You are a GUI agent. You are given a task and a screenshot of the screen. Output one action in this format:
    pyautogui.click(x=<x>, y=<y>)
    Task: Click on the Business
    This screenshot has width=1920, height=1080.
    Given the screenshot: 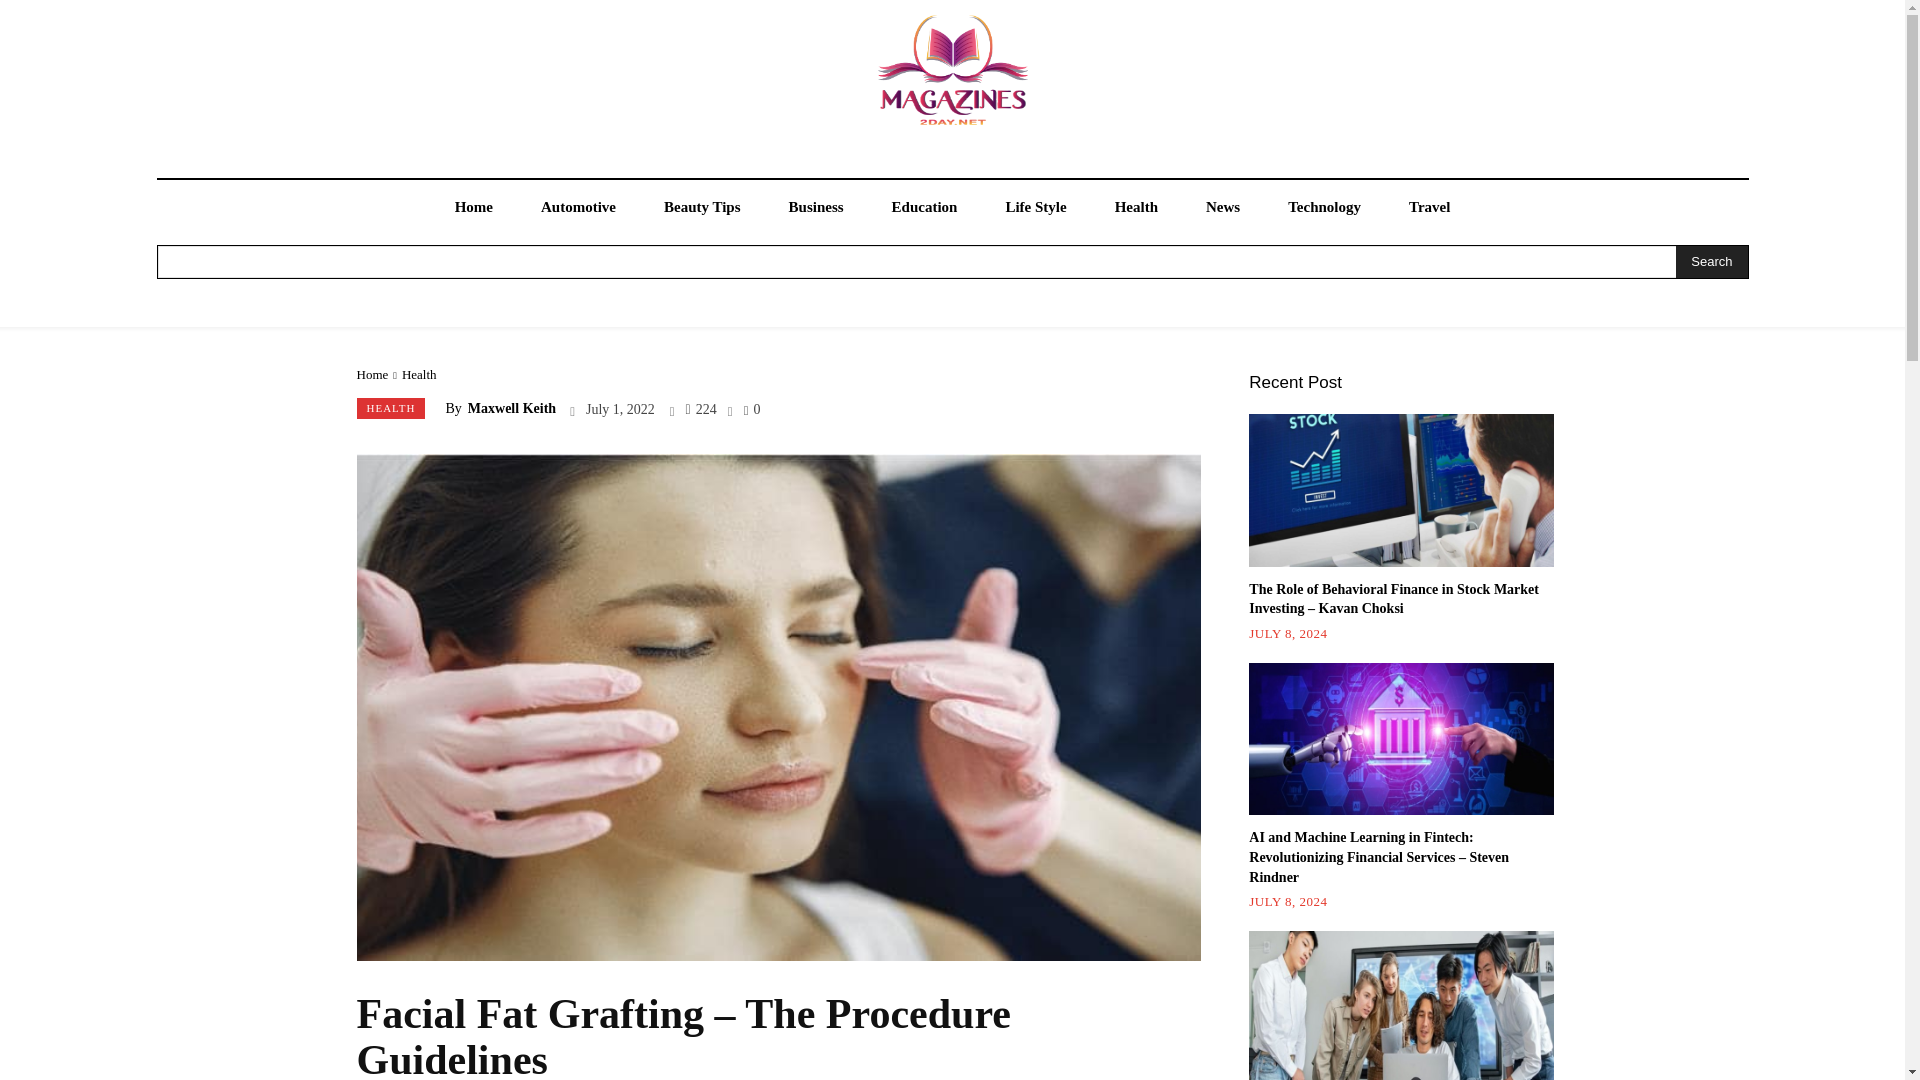 What is the action you would take?
    pyautogui.click(x=816, y=208)
    